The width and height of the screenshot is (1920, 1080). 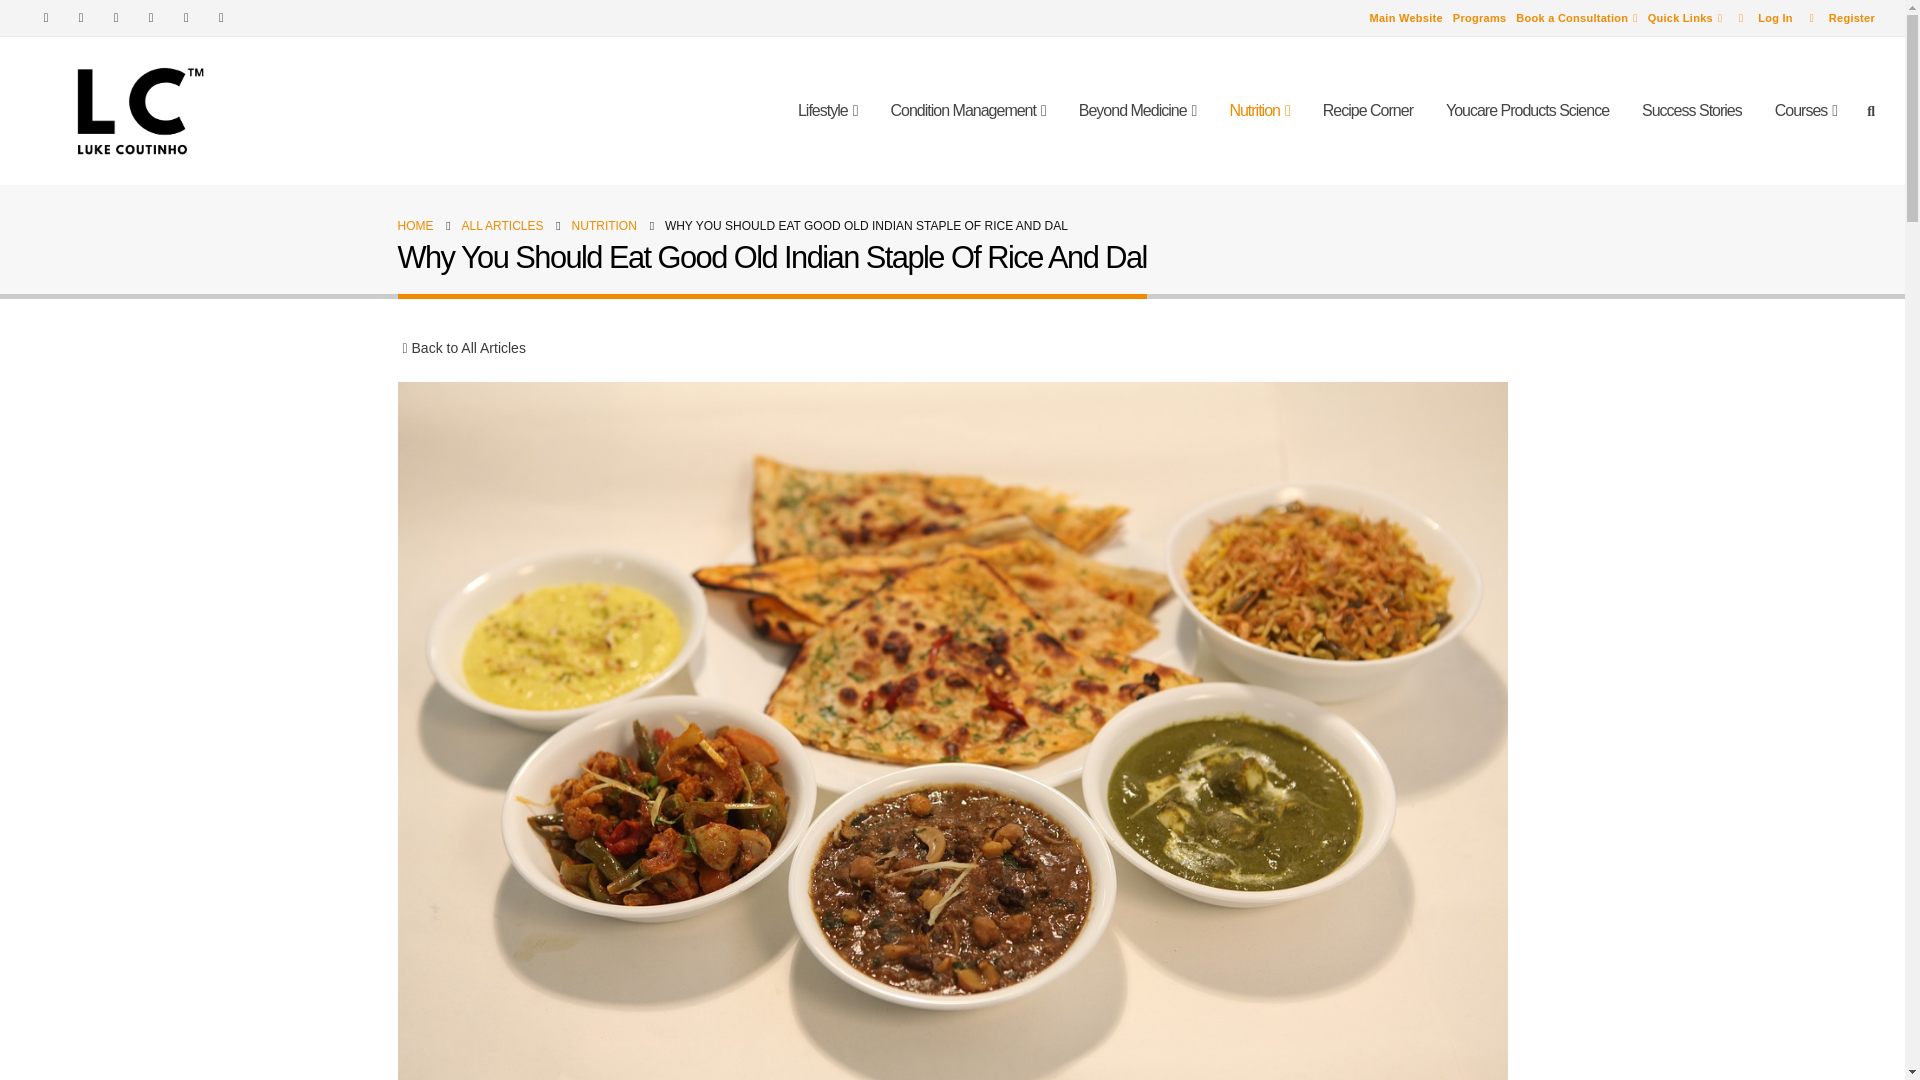 I want to click on Recipe Corner, so click(x=1368, y=111).